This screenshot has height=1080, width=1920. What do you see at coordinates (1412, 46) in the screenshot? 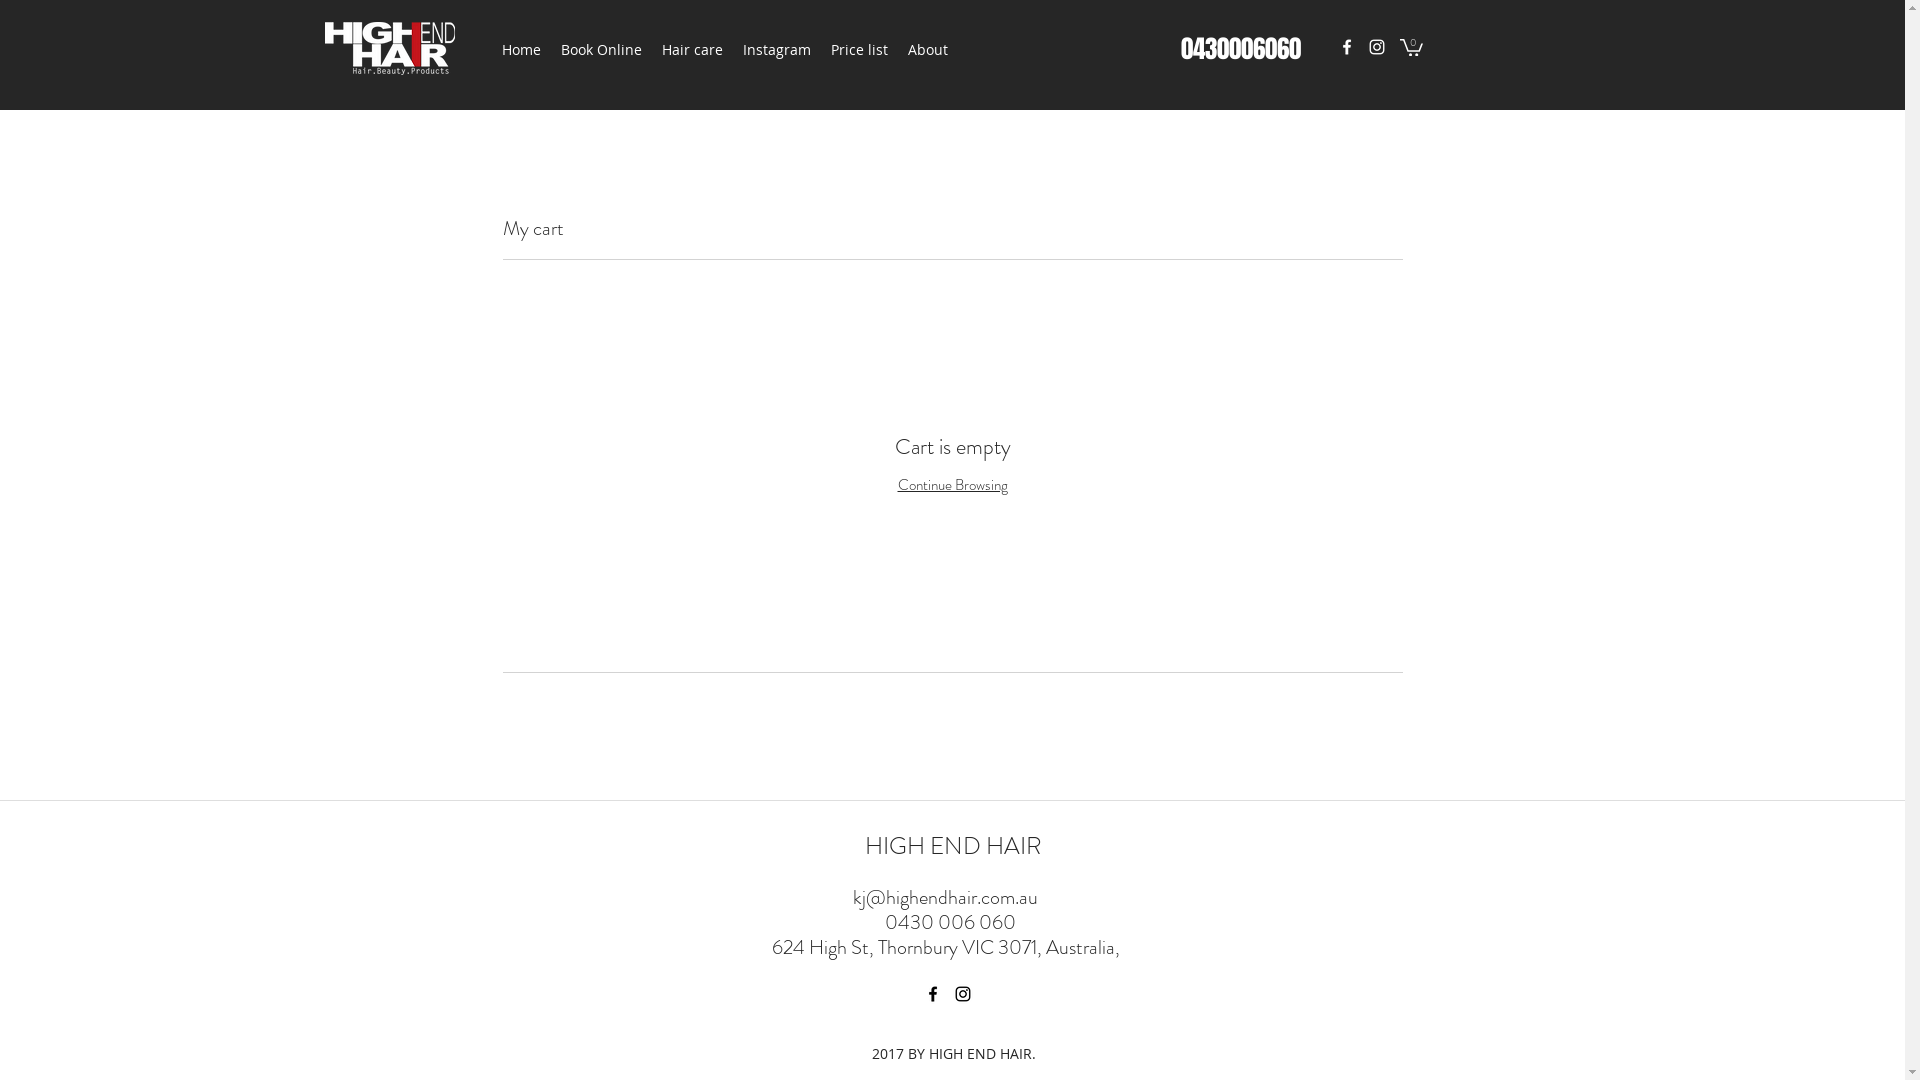
I see `0` at bounding box center [1412, 46].